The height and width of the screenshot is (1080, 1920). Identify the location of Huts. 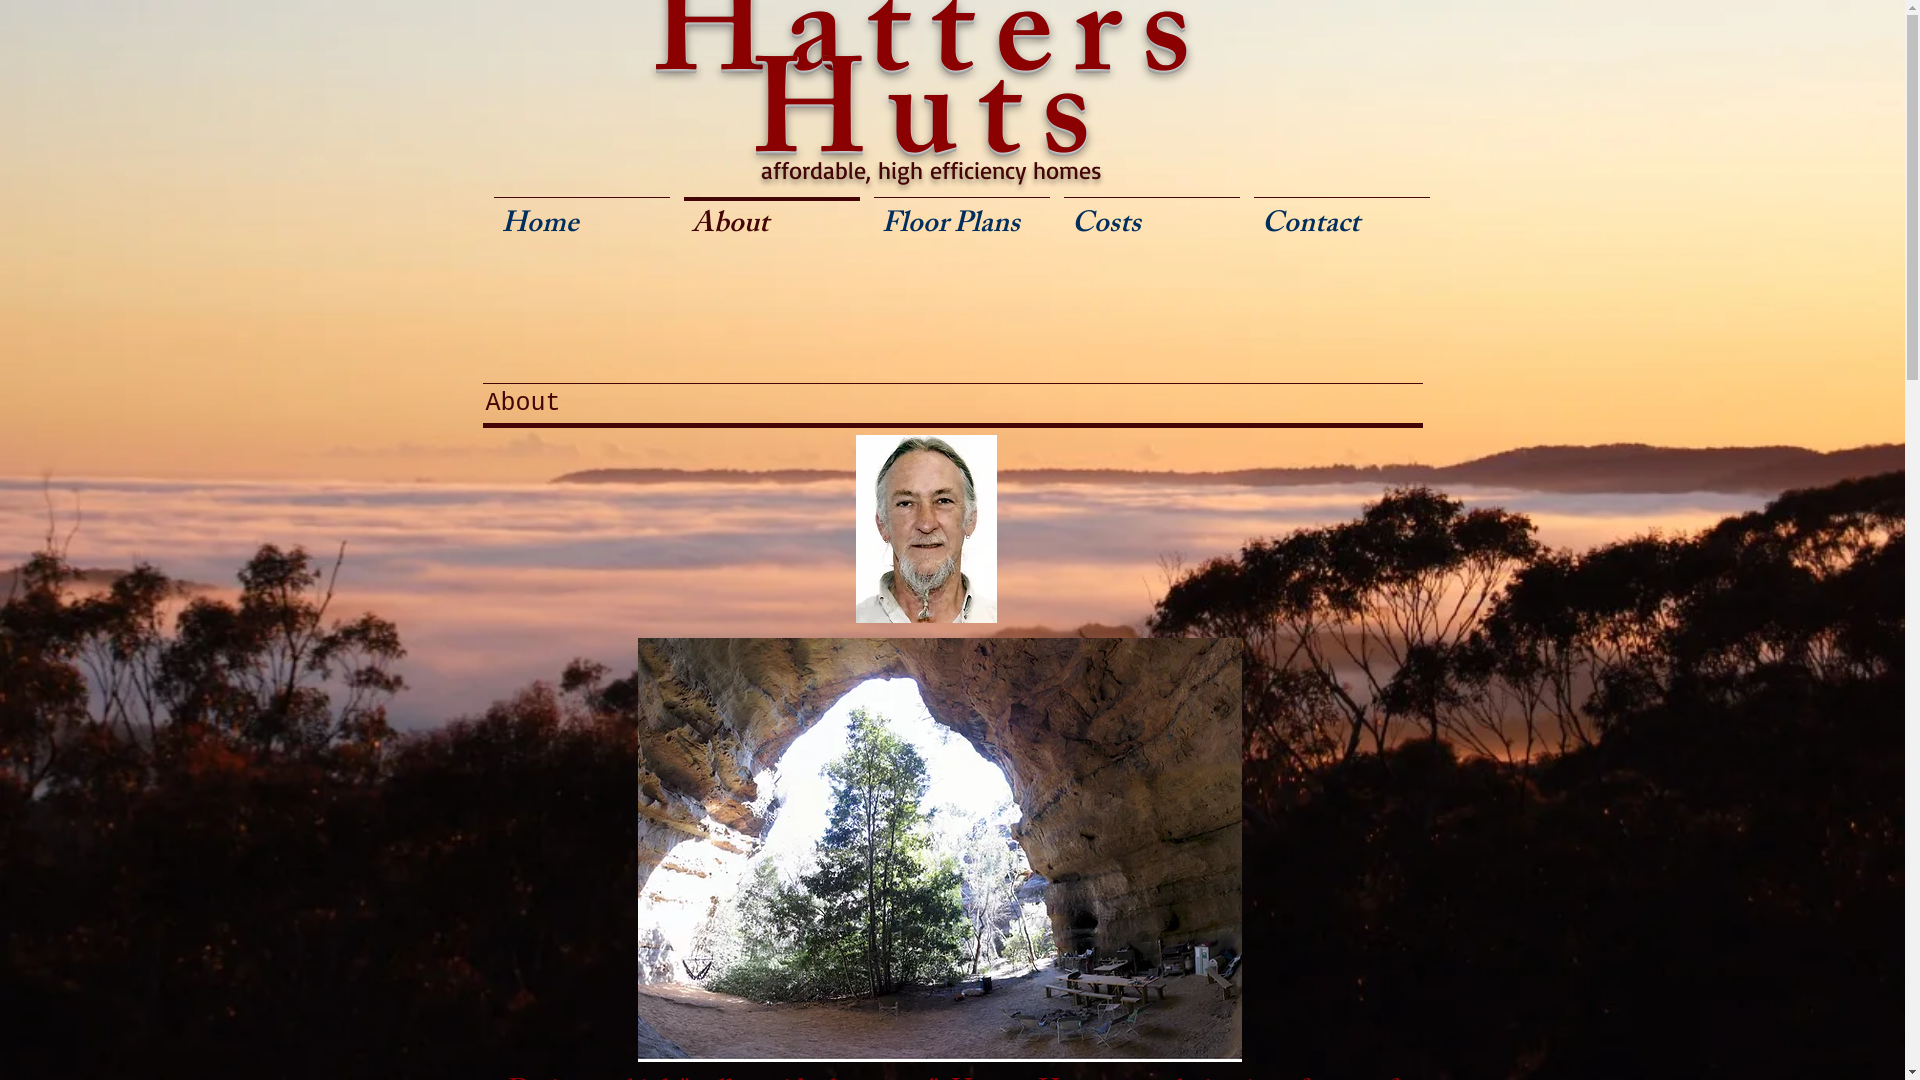
(932, 130).